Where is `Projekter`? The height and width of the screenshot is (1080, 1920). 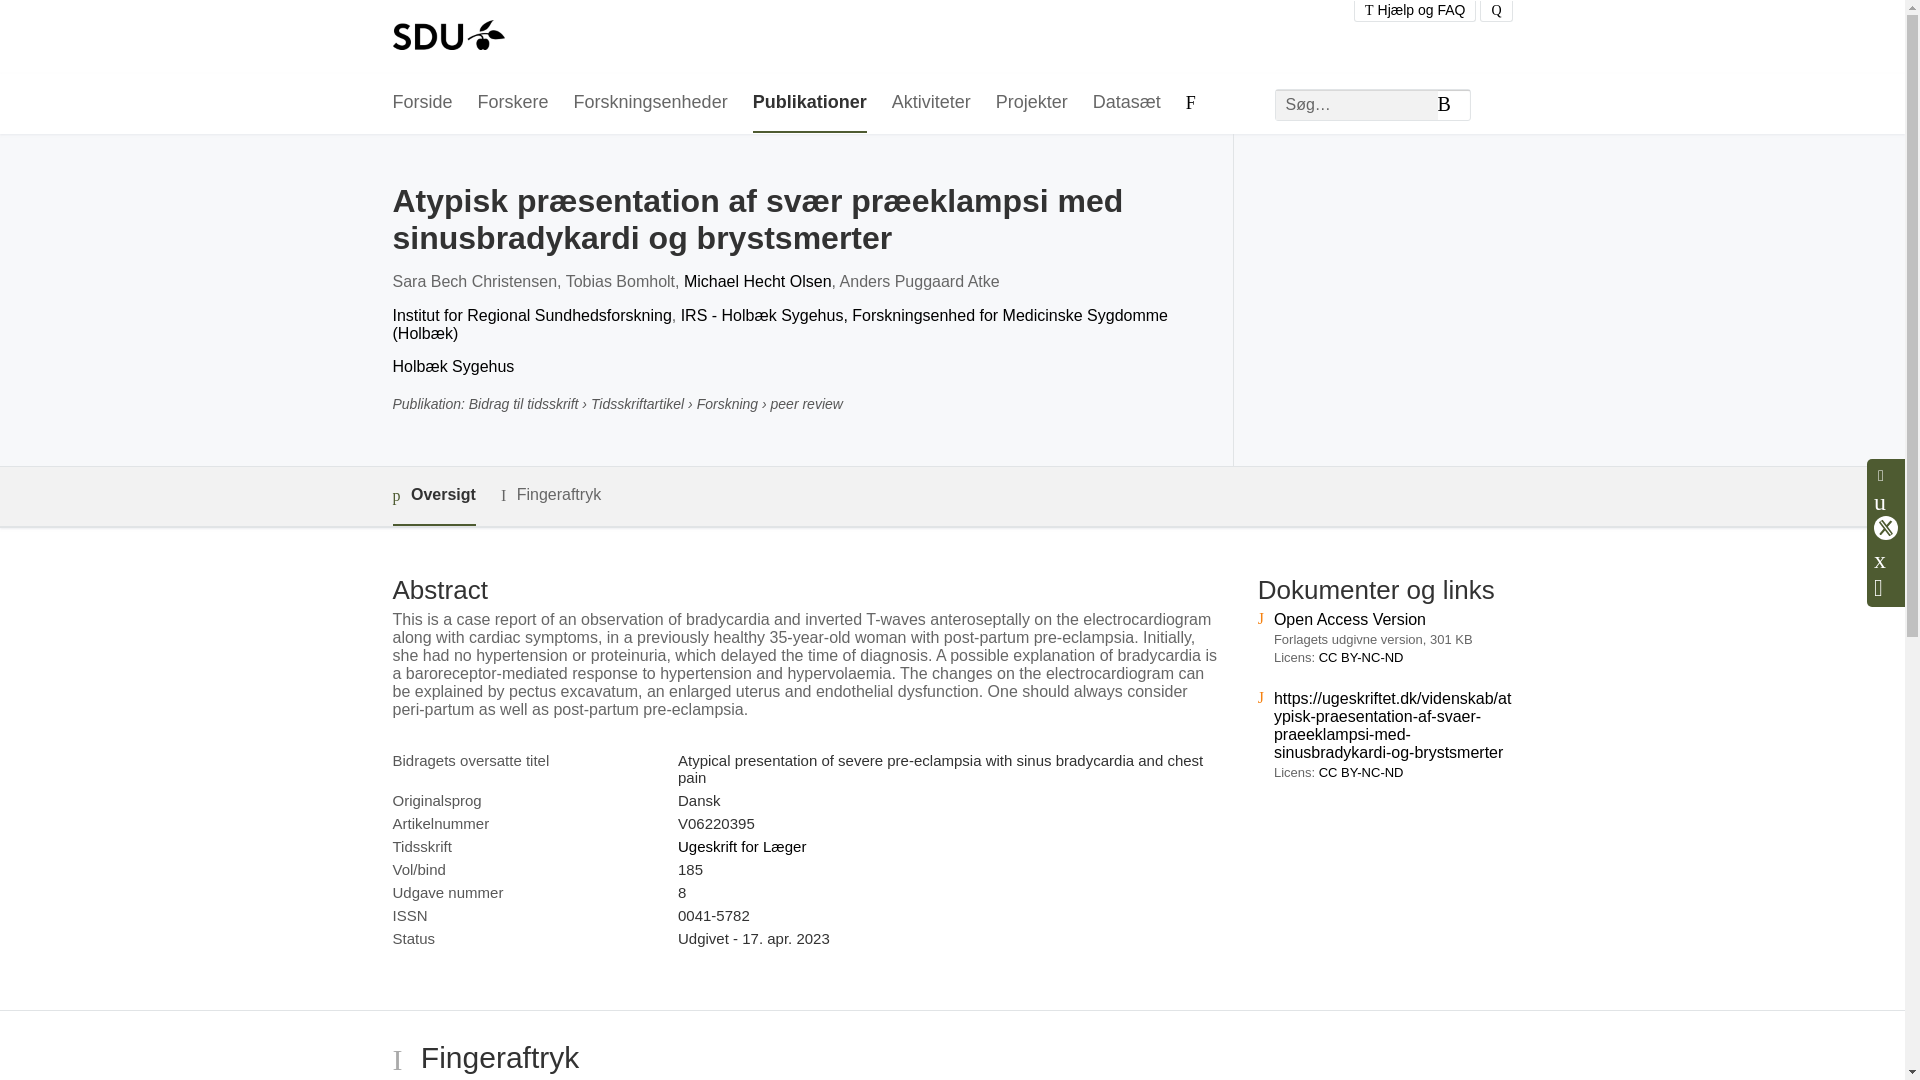
Projekter is located at coordinates (1032, 103).